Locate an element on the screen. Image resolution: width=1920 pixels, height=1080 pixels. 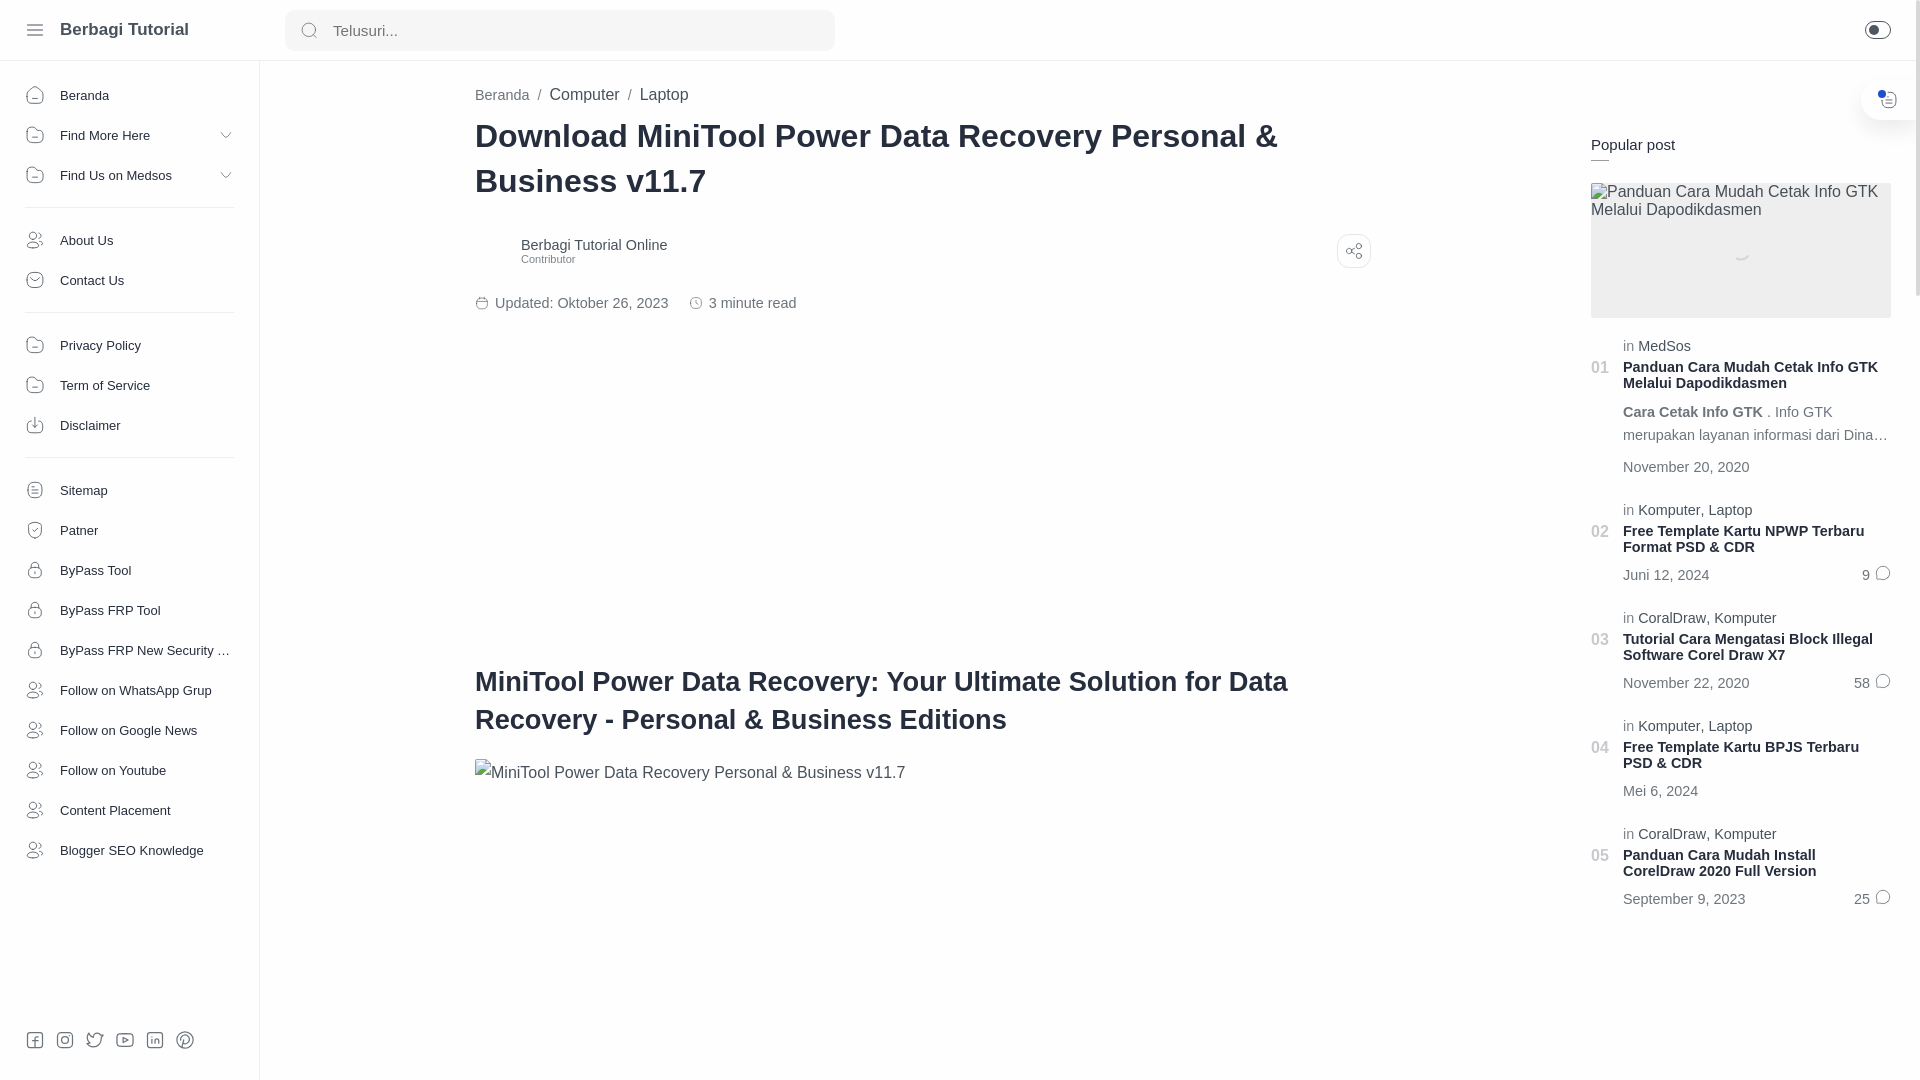
Patner is located at coordinates (130, 529).